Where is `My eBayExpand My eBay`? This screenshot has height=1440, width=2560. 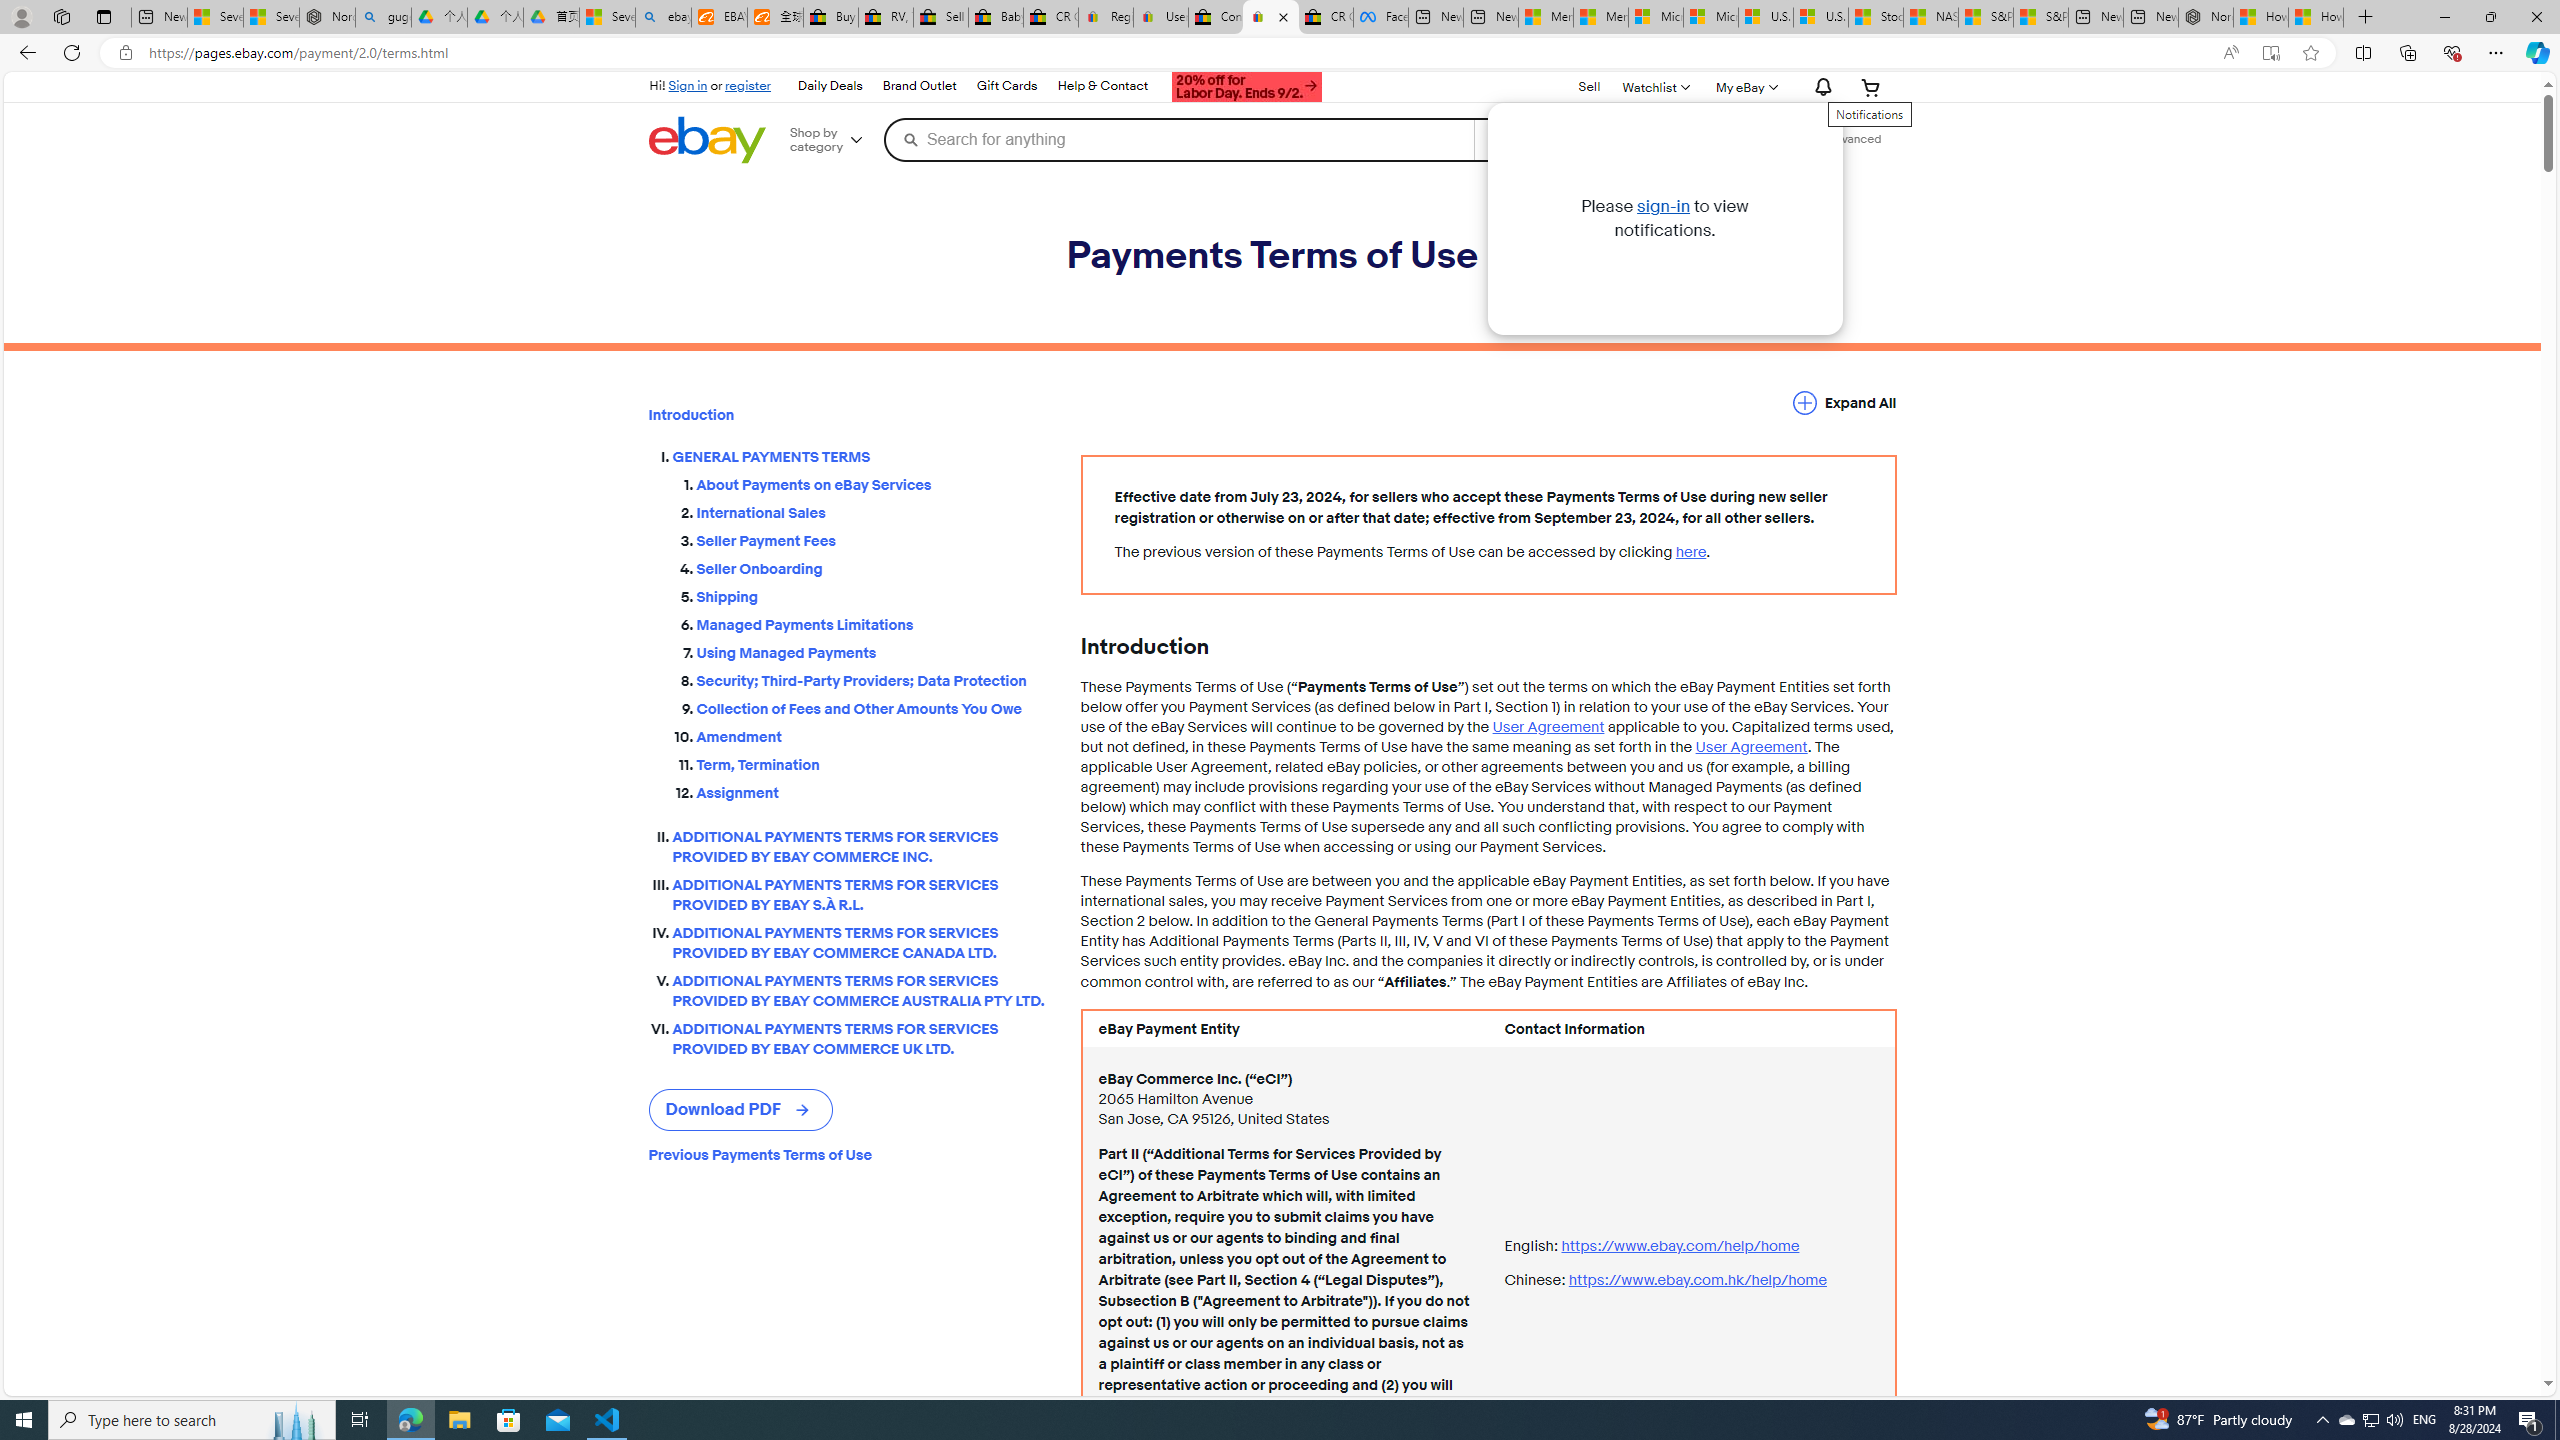 My eBayExpand My eBay is located at coordinates (1745, 86).